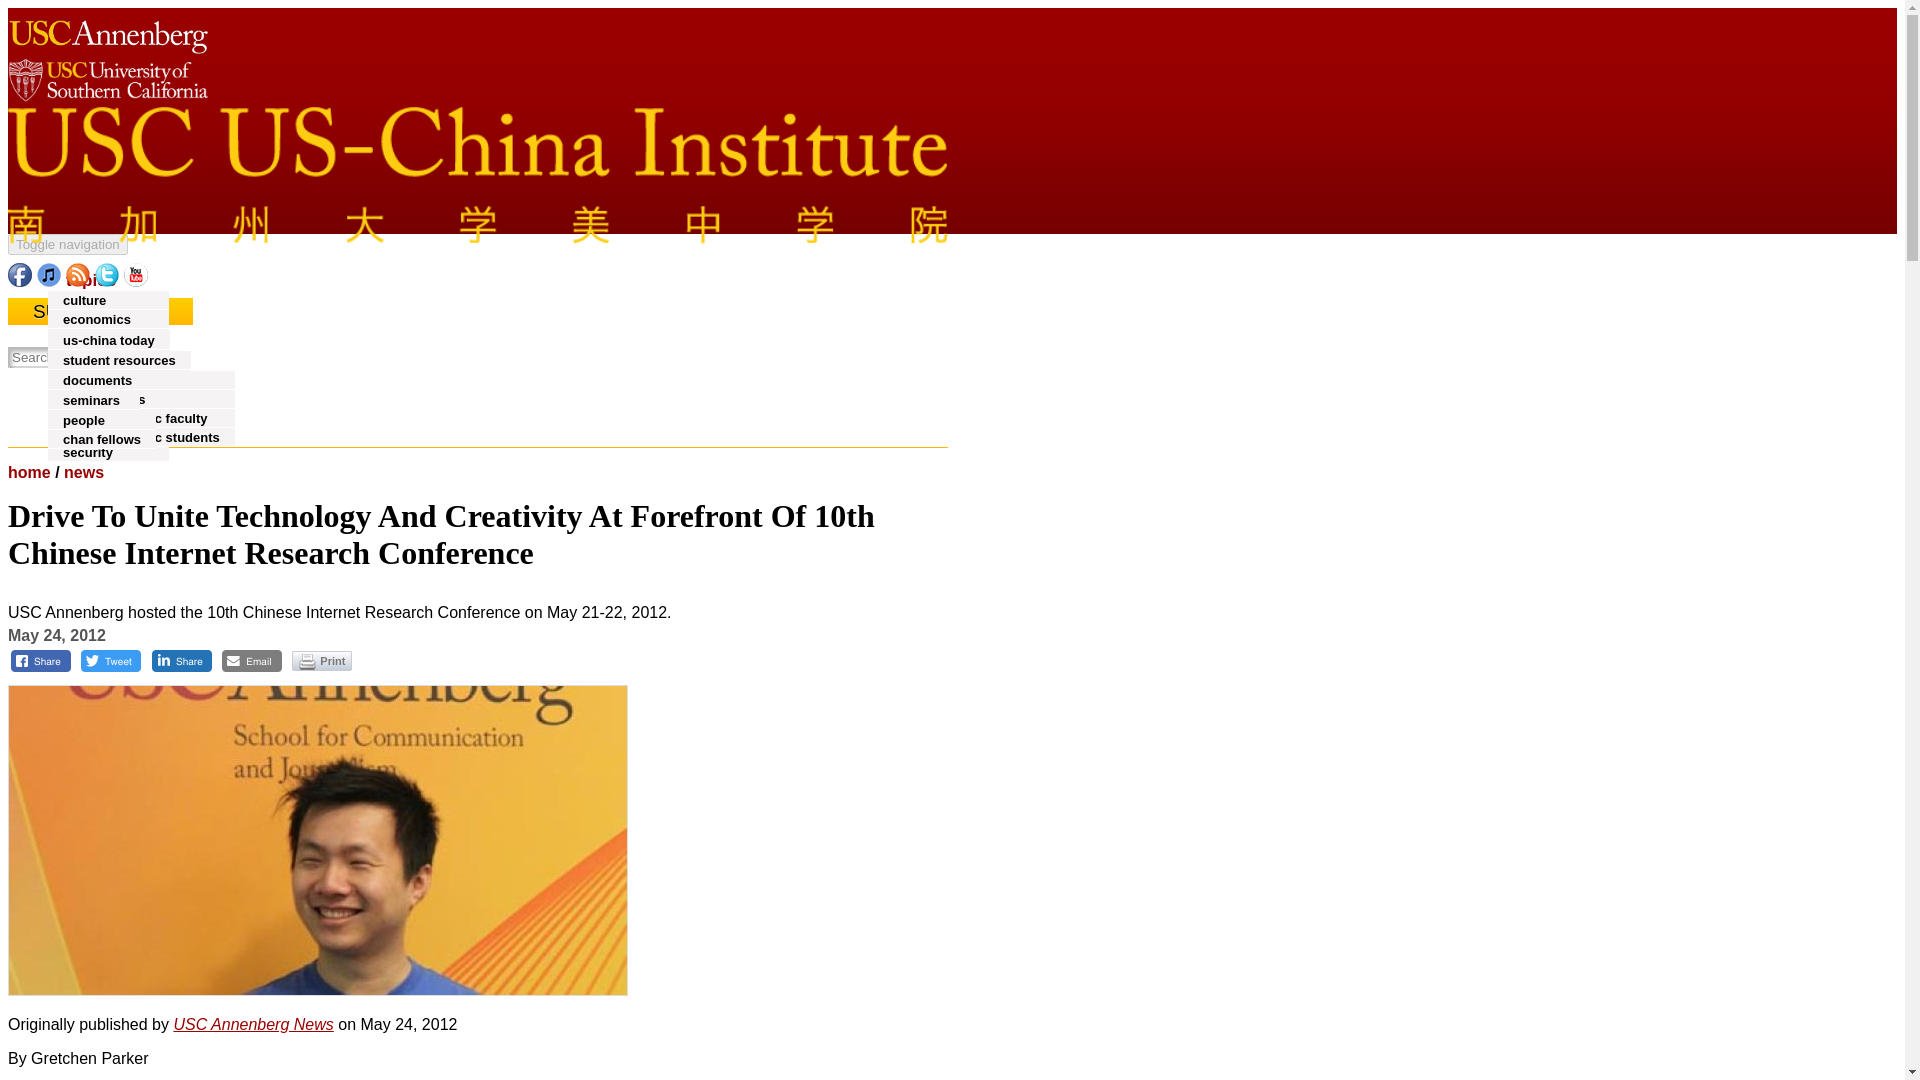  Describe the element at coordinates (96, 360) in the screenshot. I see `catalog` at that location.